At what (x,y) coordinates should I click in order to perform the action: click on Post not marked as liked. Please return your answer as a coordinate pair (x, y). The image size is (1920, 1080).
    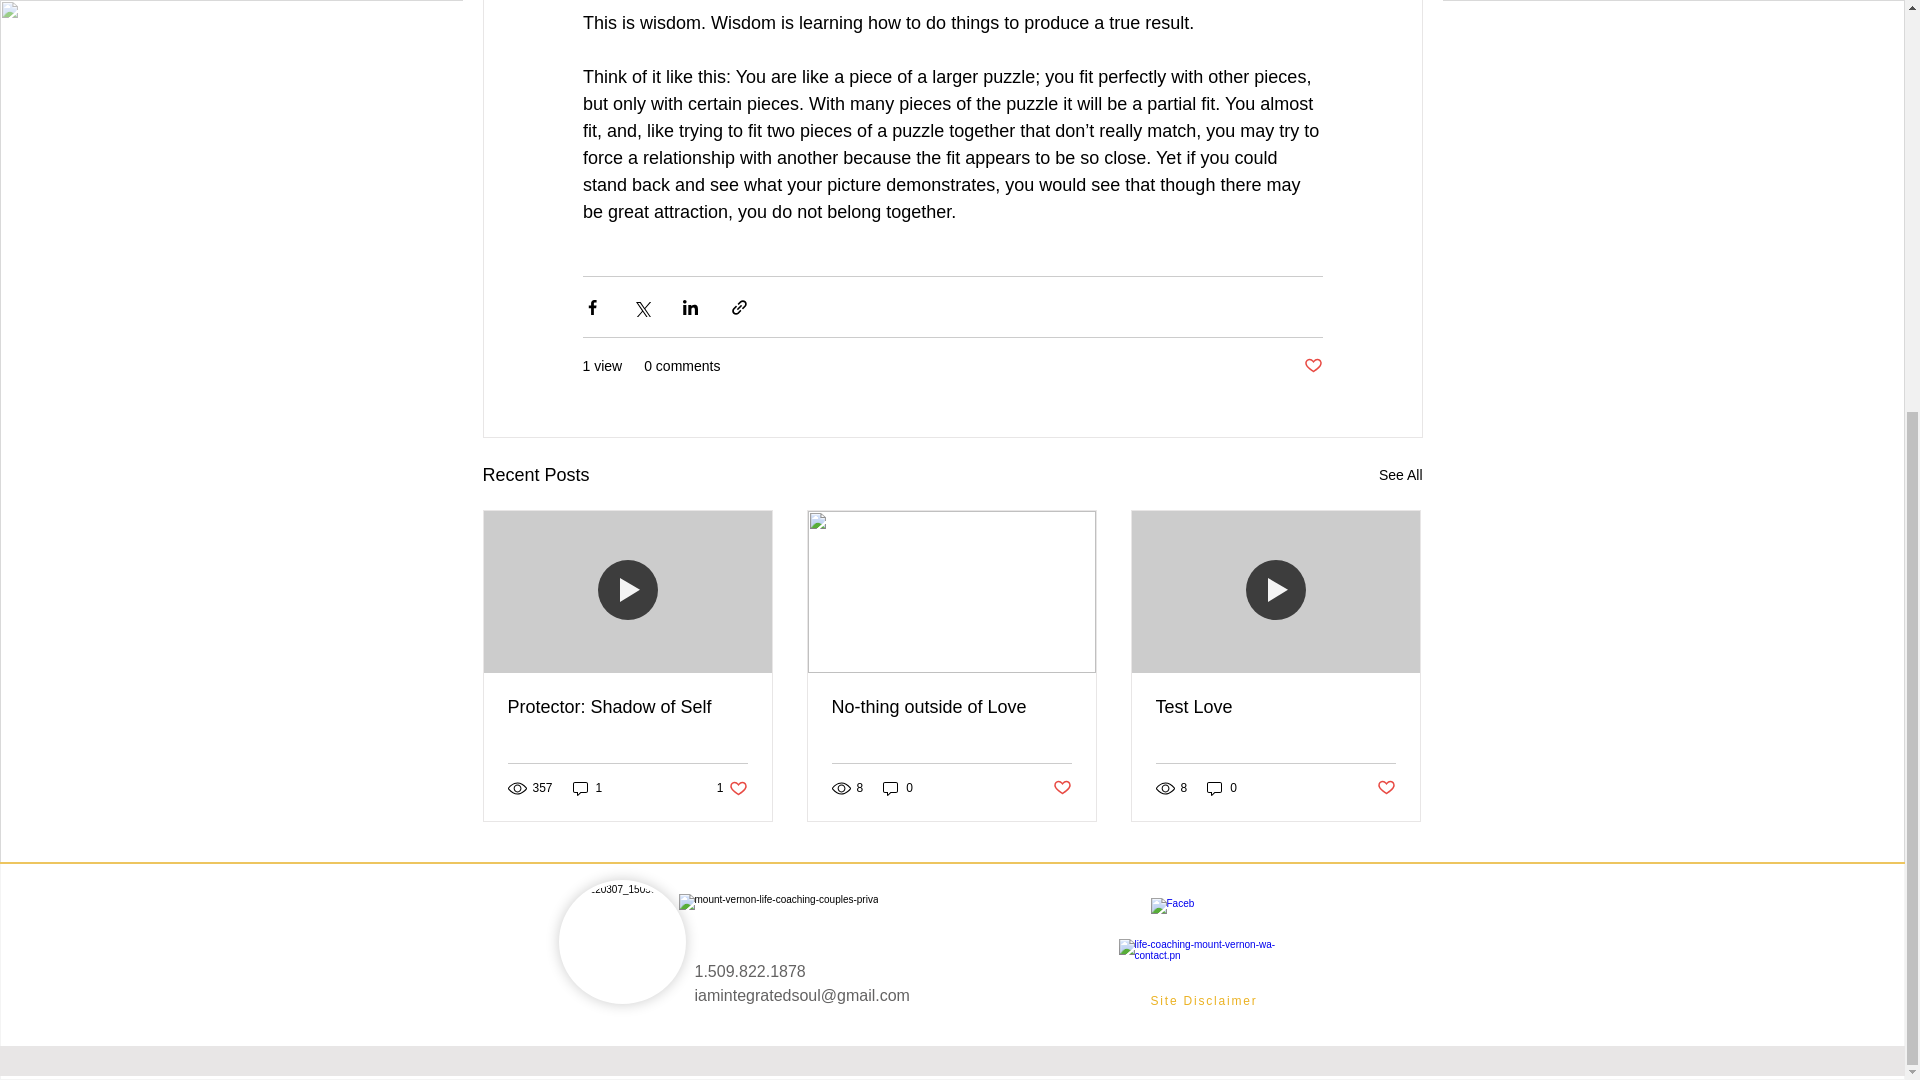
    Looking at the image, I should click on (1062, 788).